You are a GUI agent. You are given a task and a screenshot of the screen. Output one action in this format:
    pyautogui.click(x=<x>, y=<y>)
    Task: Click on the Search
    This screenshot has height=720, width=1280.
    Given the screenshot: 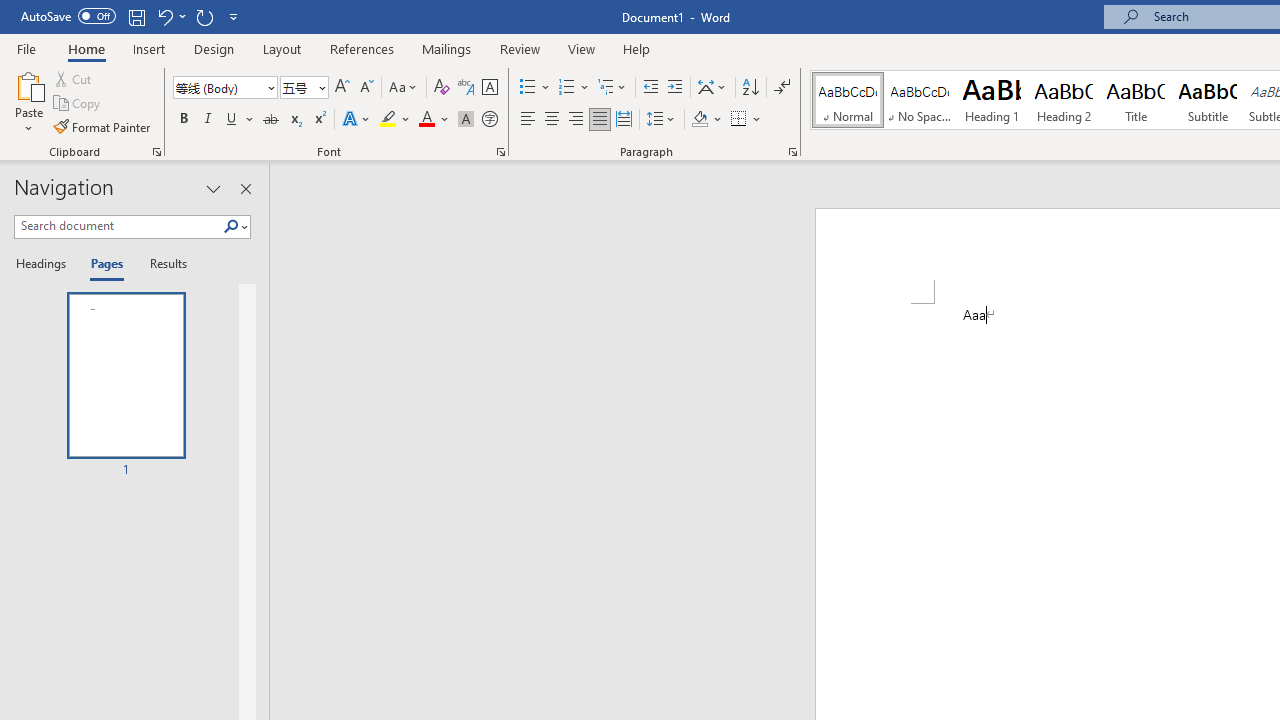 What is the action you would take?
    pyautogui.click(x=231, y=227)
    